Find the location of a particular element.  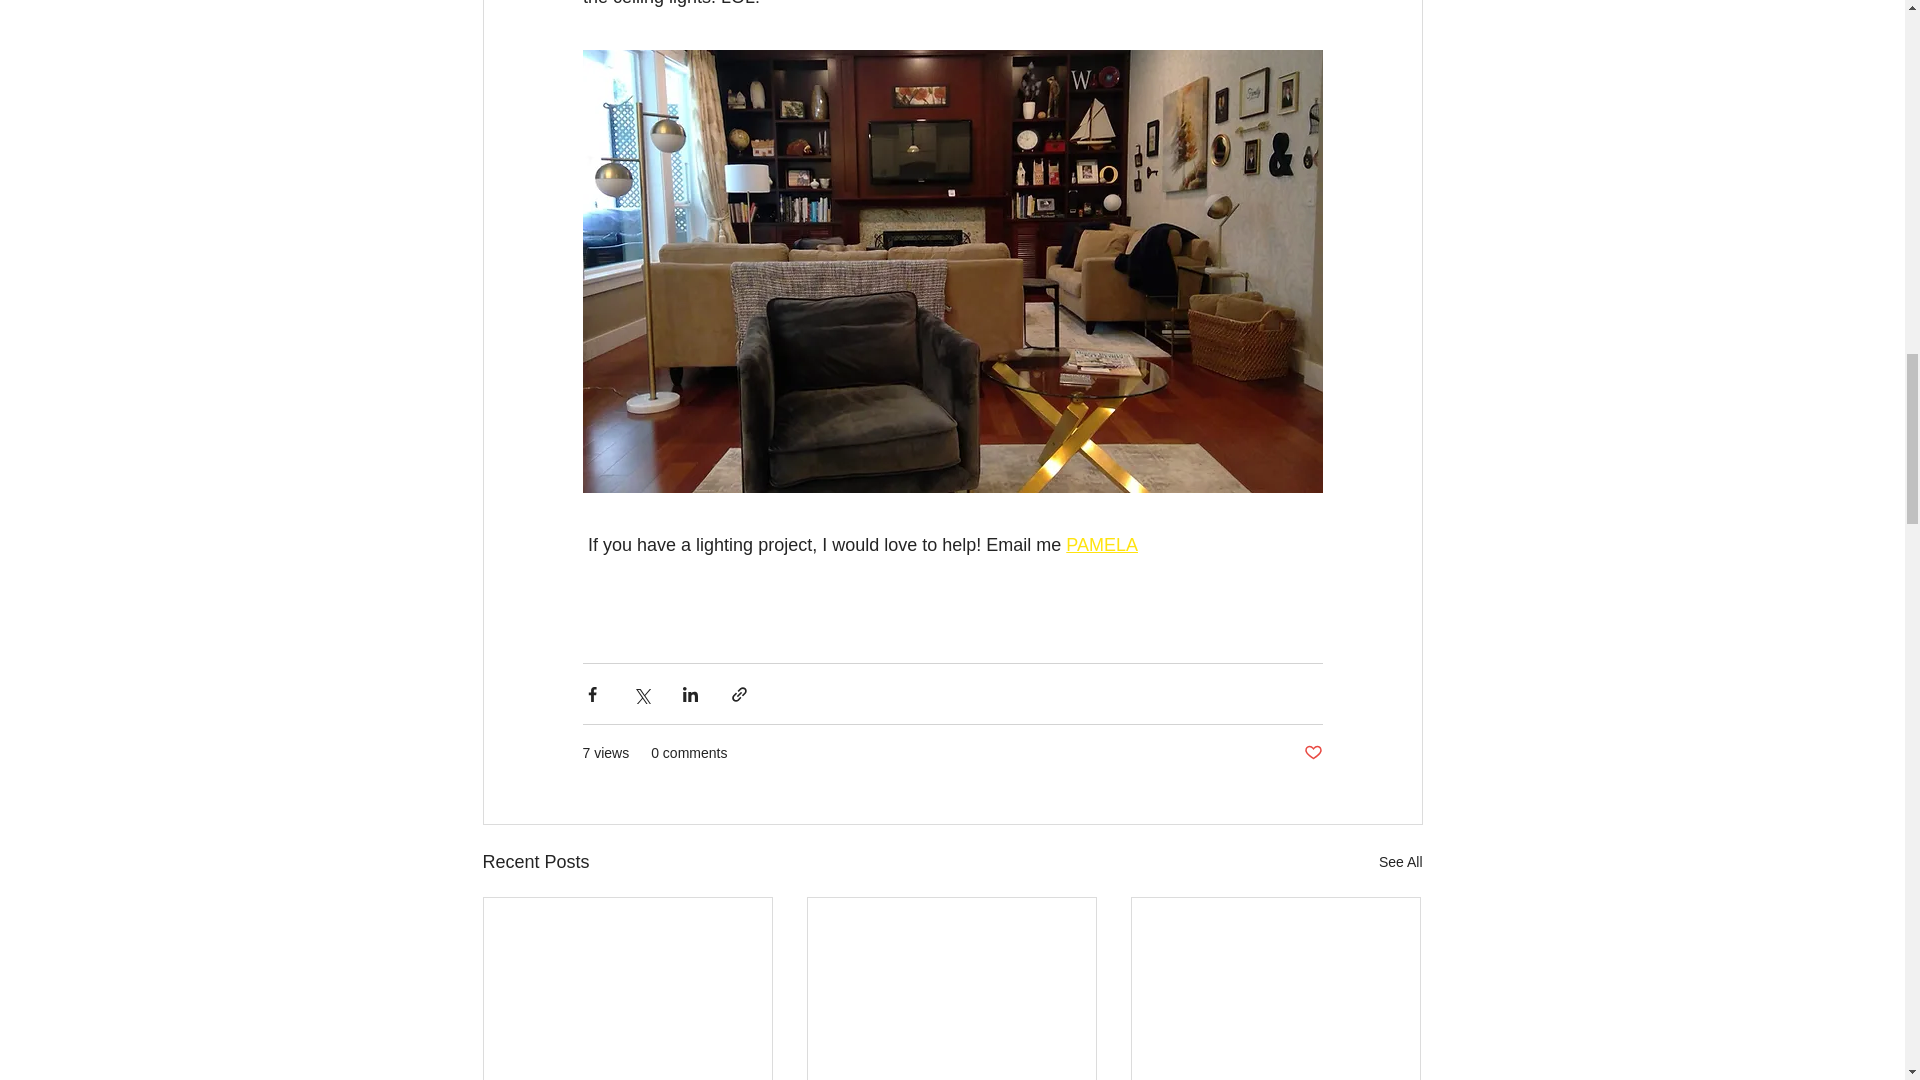

Post not marked as liked is located at coordinates (1312, 753).